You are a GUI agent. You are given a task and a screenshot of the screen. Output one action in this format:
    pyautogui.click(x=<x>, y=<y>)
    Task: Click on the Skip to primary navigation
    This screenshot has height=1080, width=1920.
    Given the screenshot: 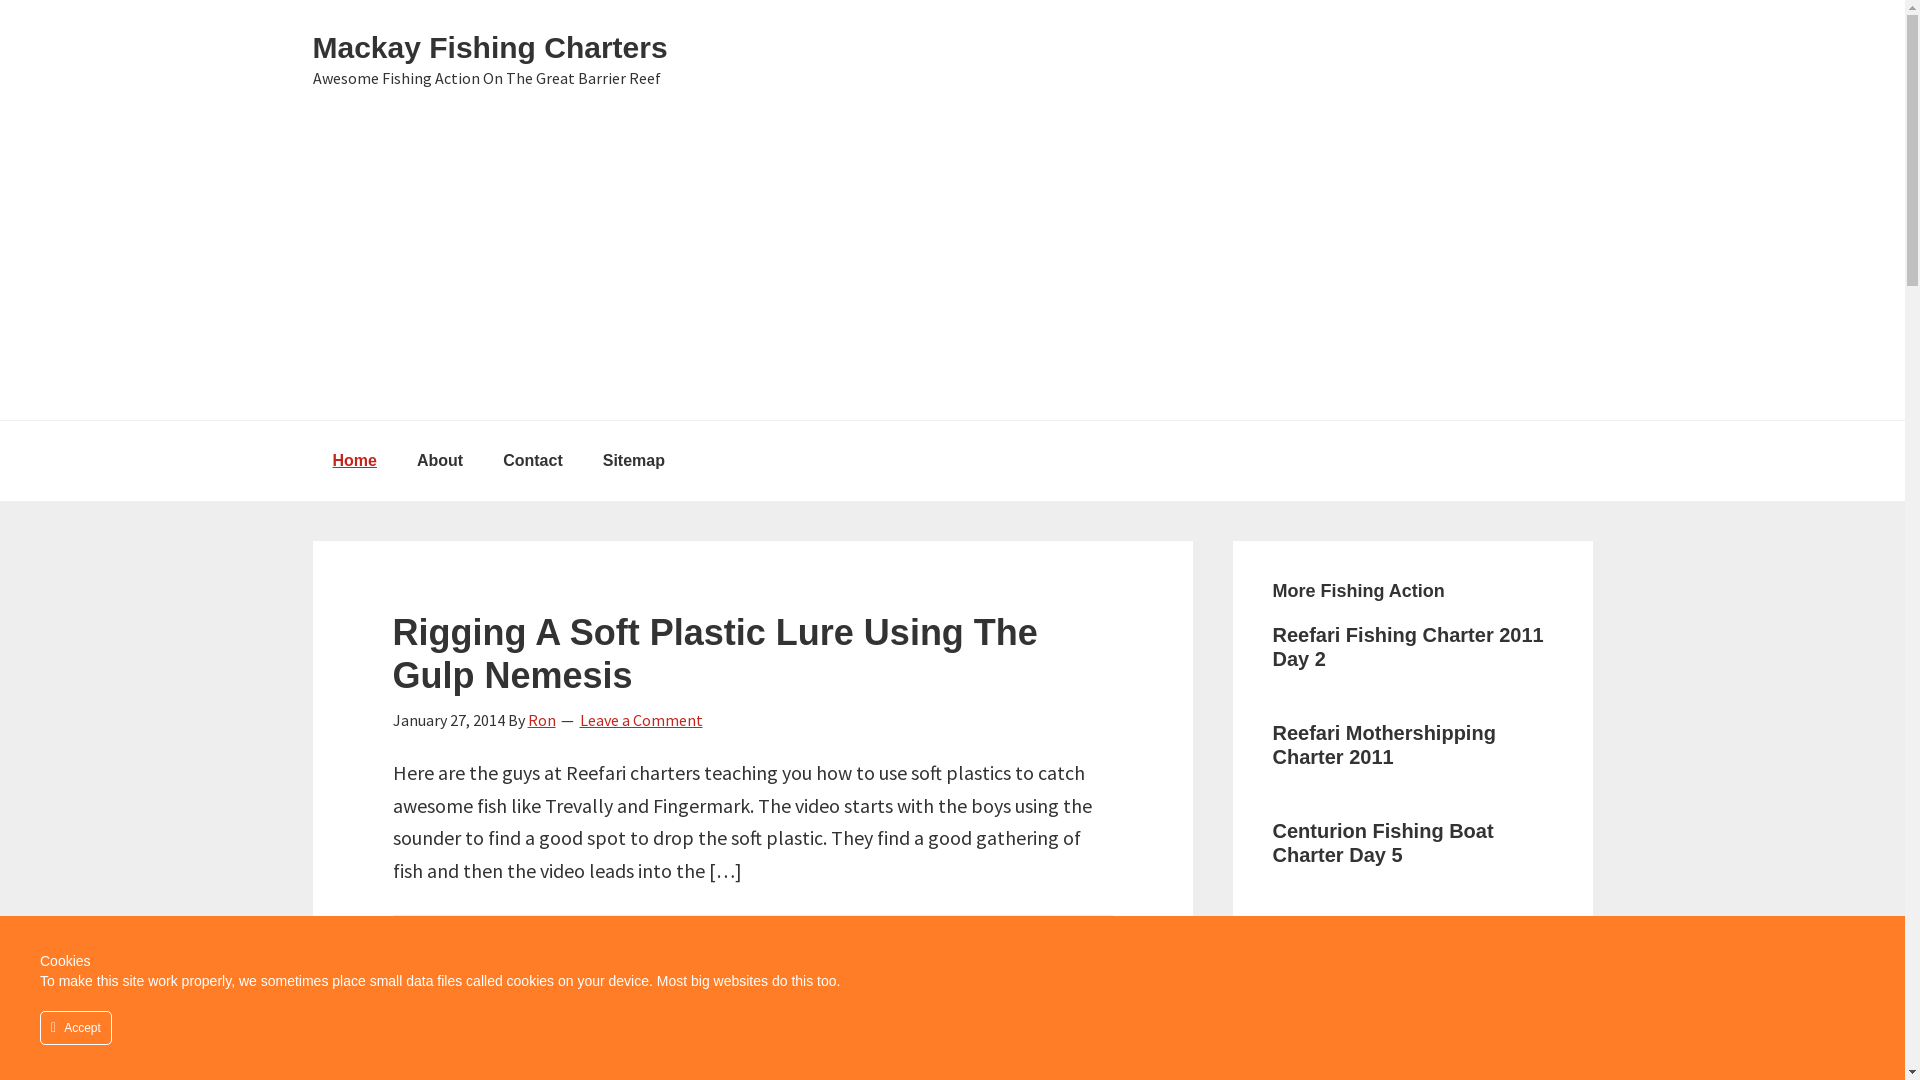 What is the action you would take?
    pyautogui.click(x=0, y=0)
    